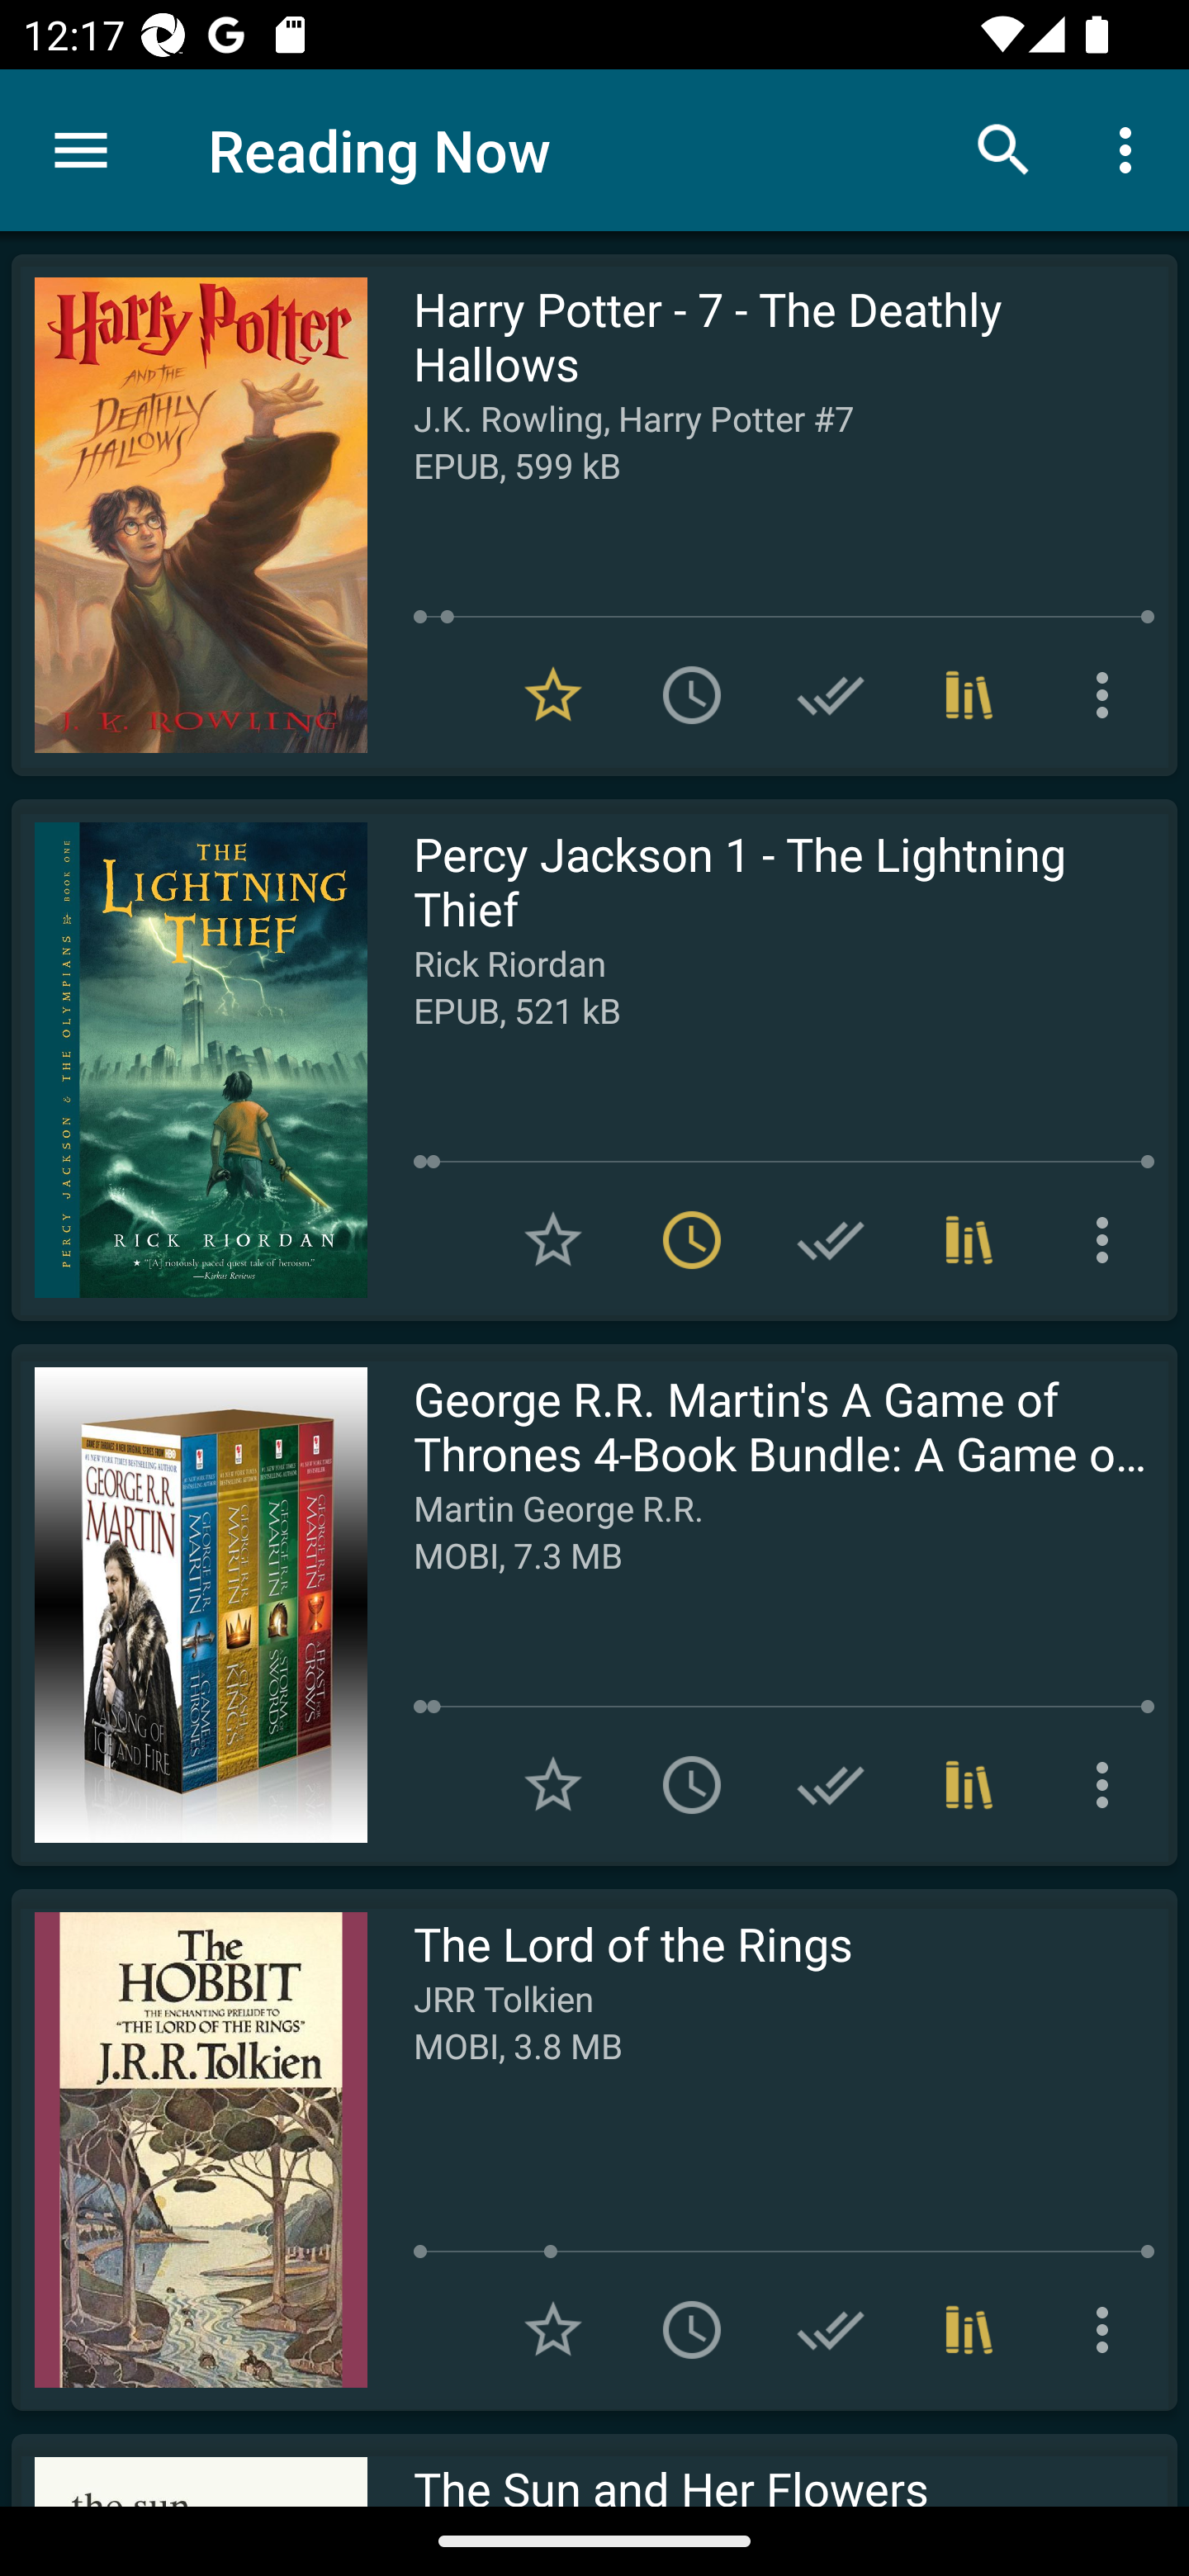 The width and height of the screenshot is (1189, 2576). What do you see at coordinates (189, 515) in the screenshot?
I see `Read Harry Potter - 7 - The Deathly Hallows` at bounding box center [189, 515].